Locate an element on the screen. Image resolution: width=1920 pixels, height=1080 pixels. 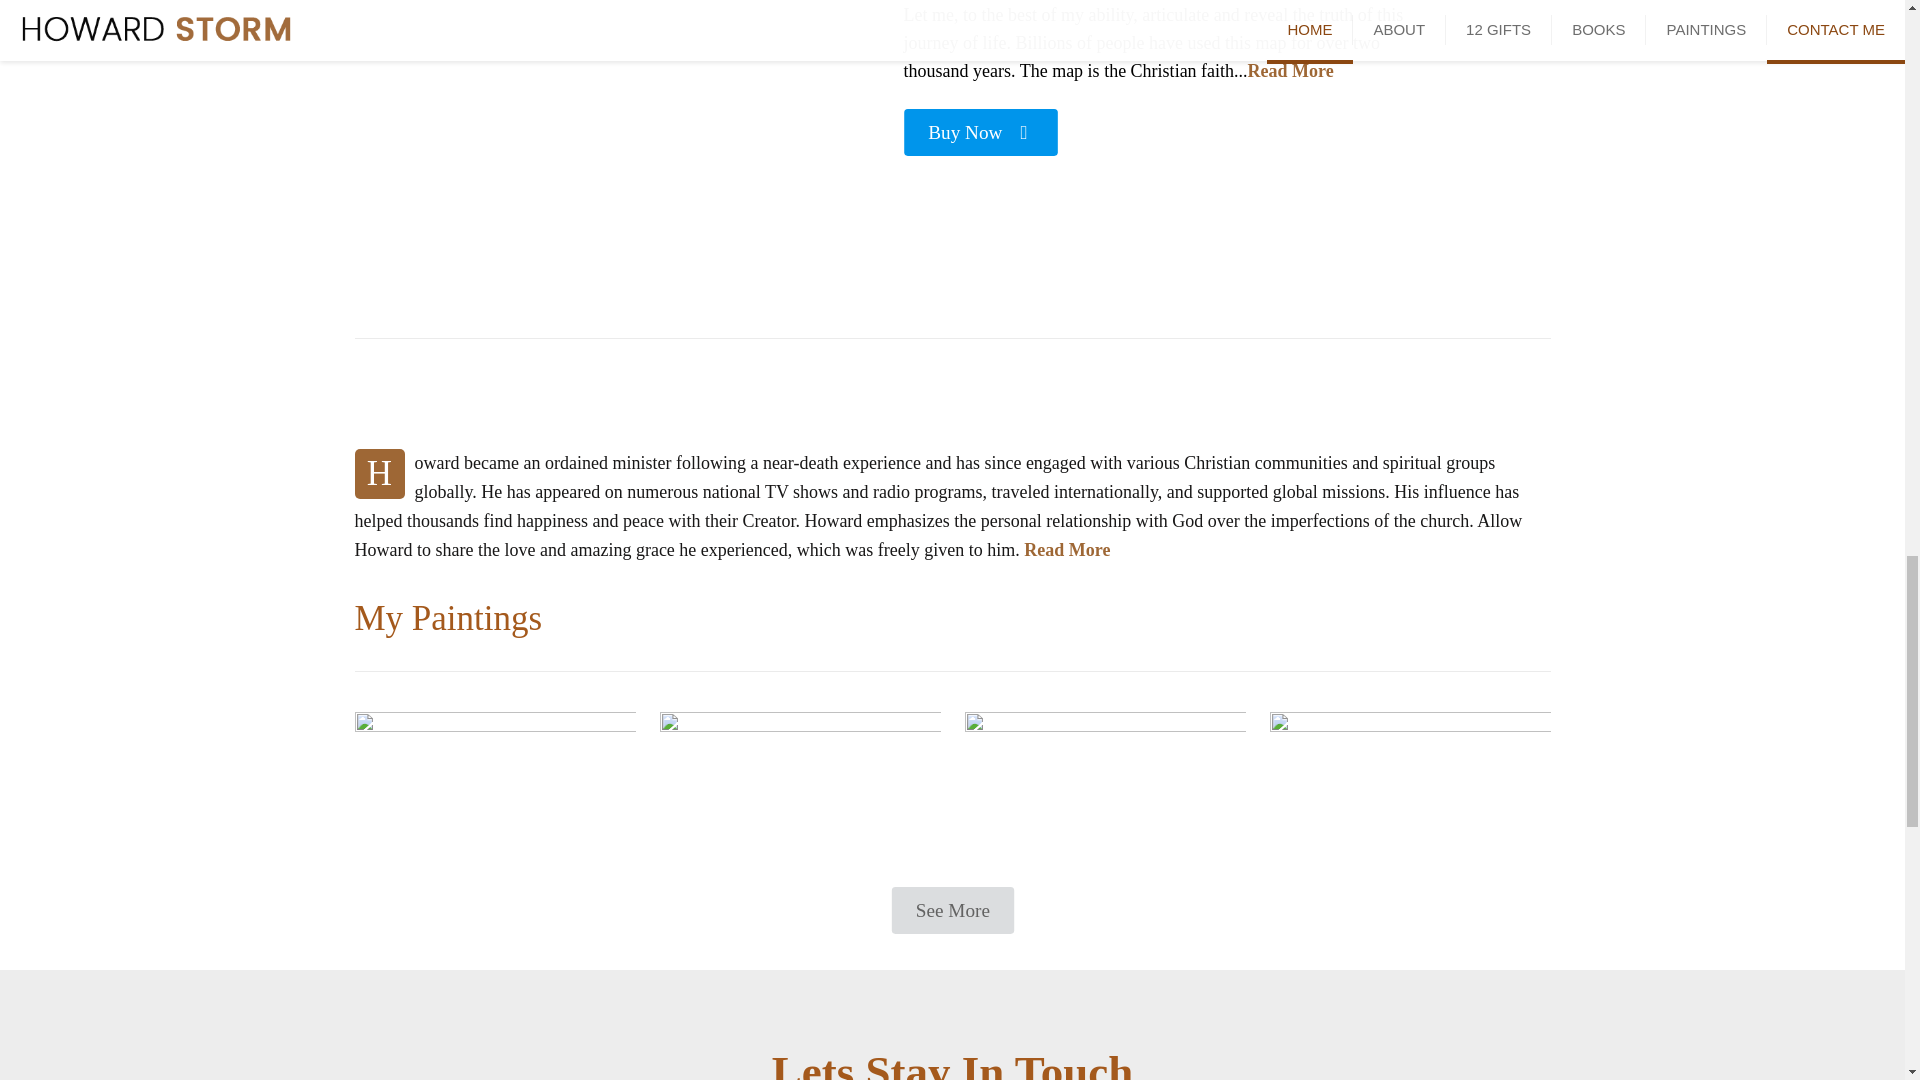
Buy Now is located at coordinates (968, 128).